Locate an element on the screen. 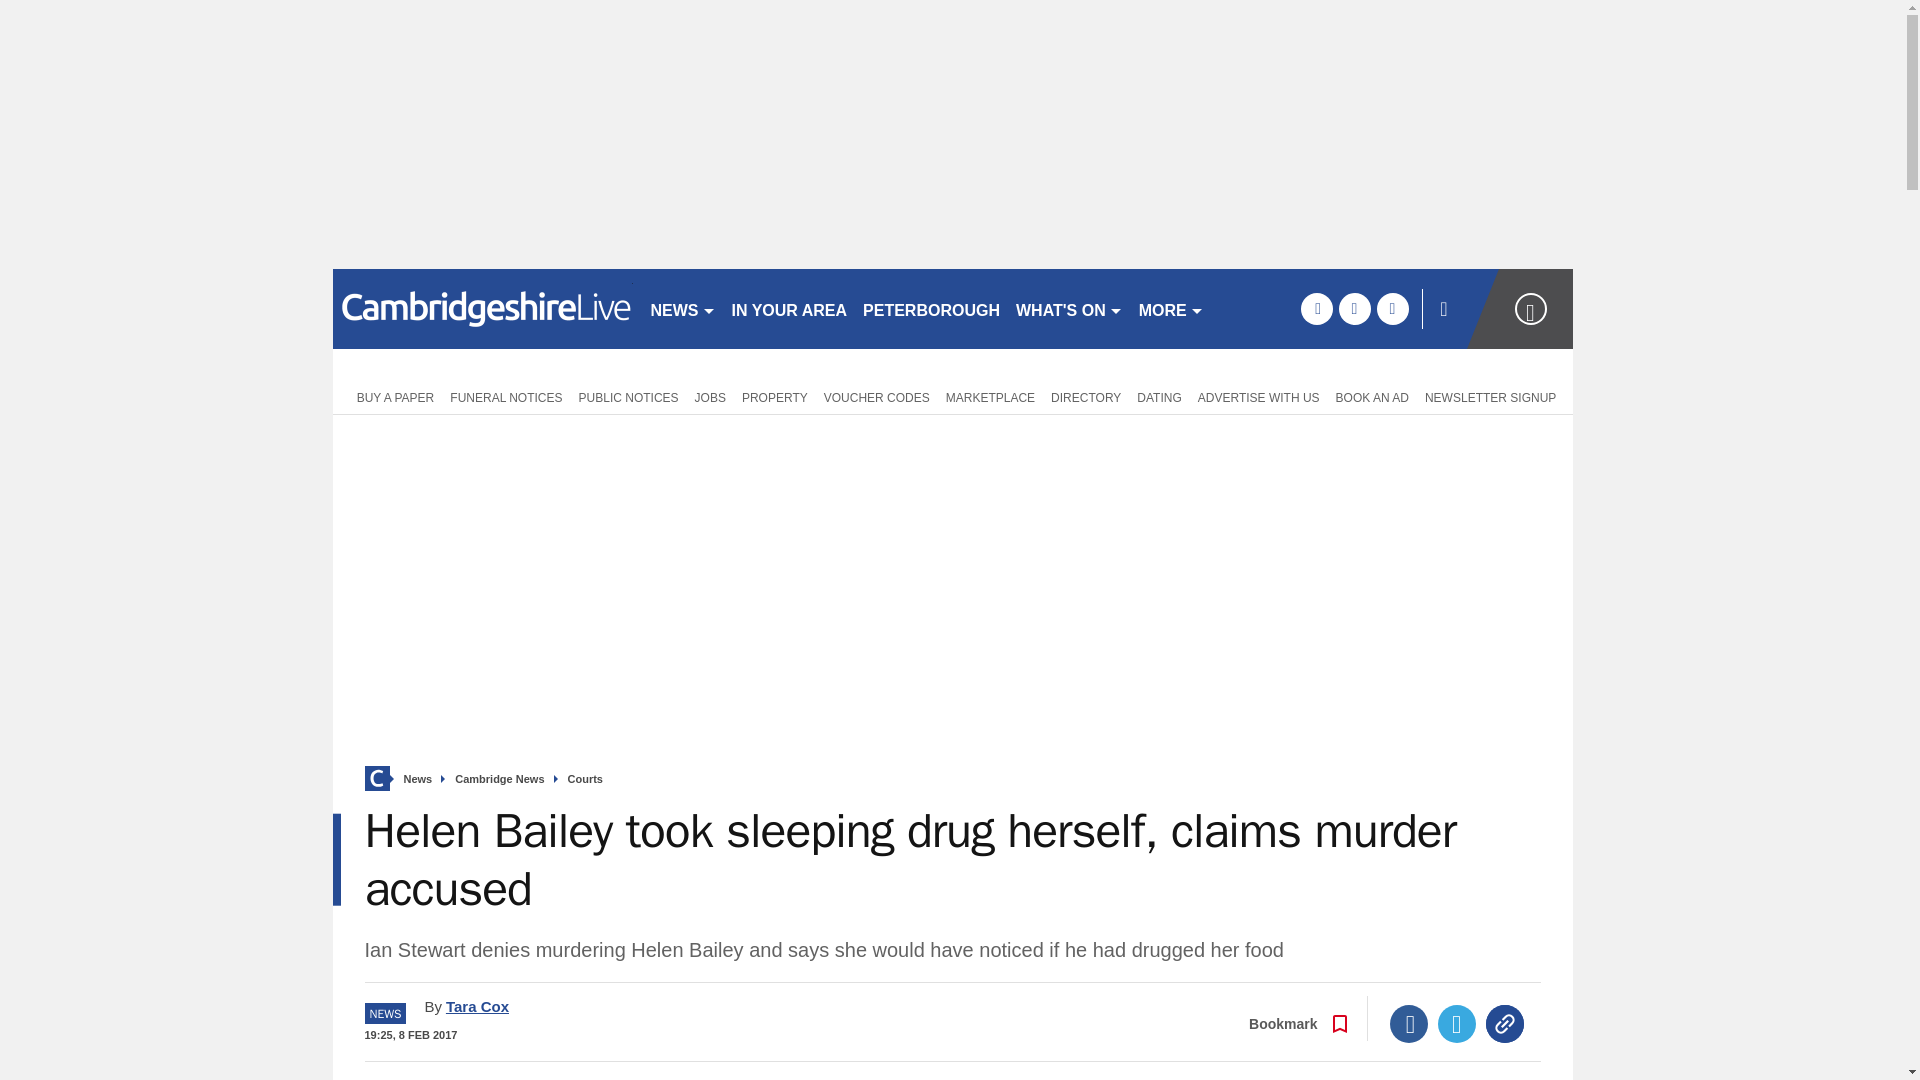 This screenshot has height=1080, width=1920. facebook is located at coordinates (1316, 308).